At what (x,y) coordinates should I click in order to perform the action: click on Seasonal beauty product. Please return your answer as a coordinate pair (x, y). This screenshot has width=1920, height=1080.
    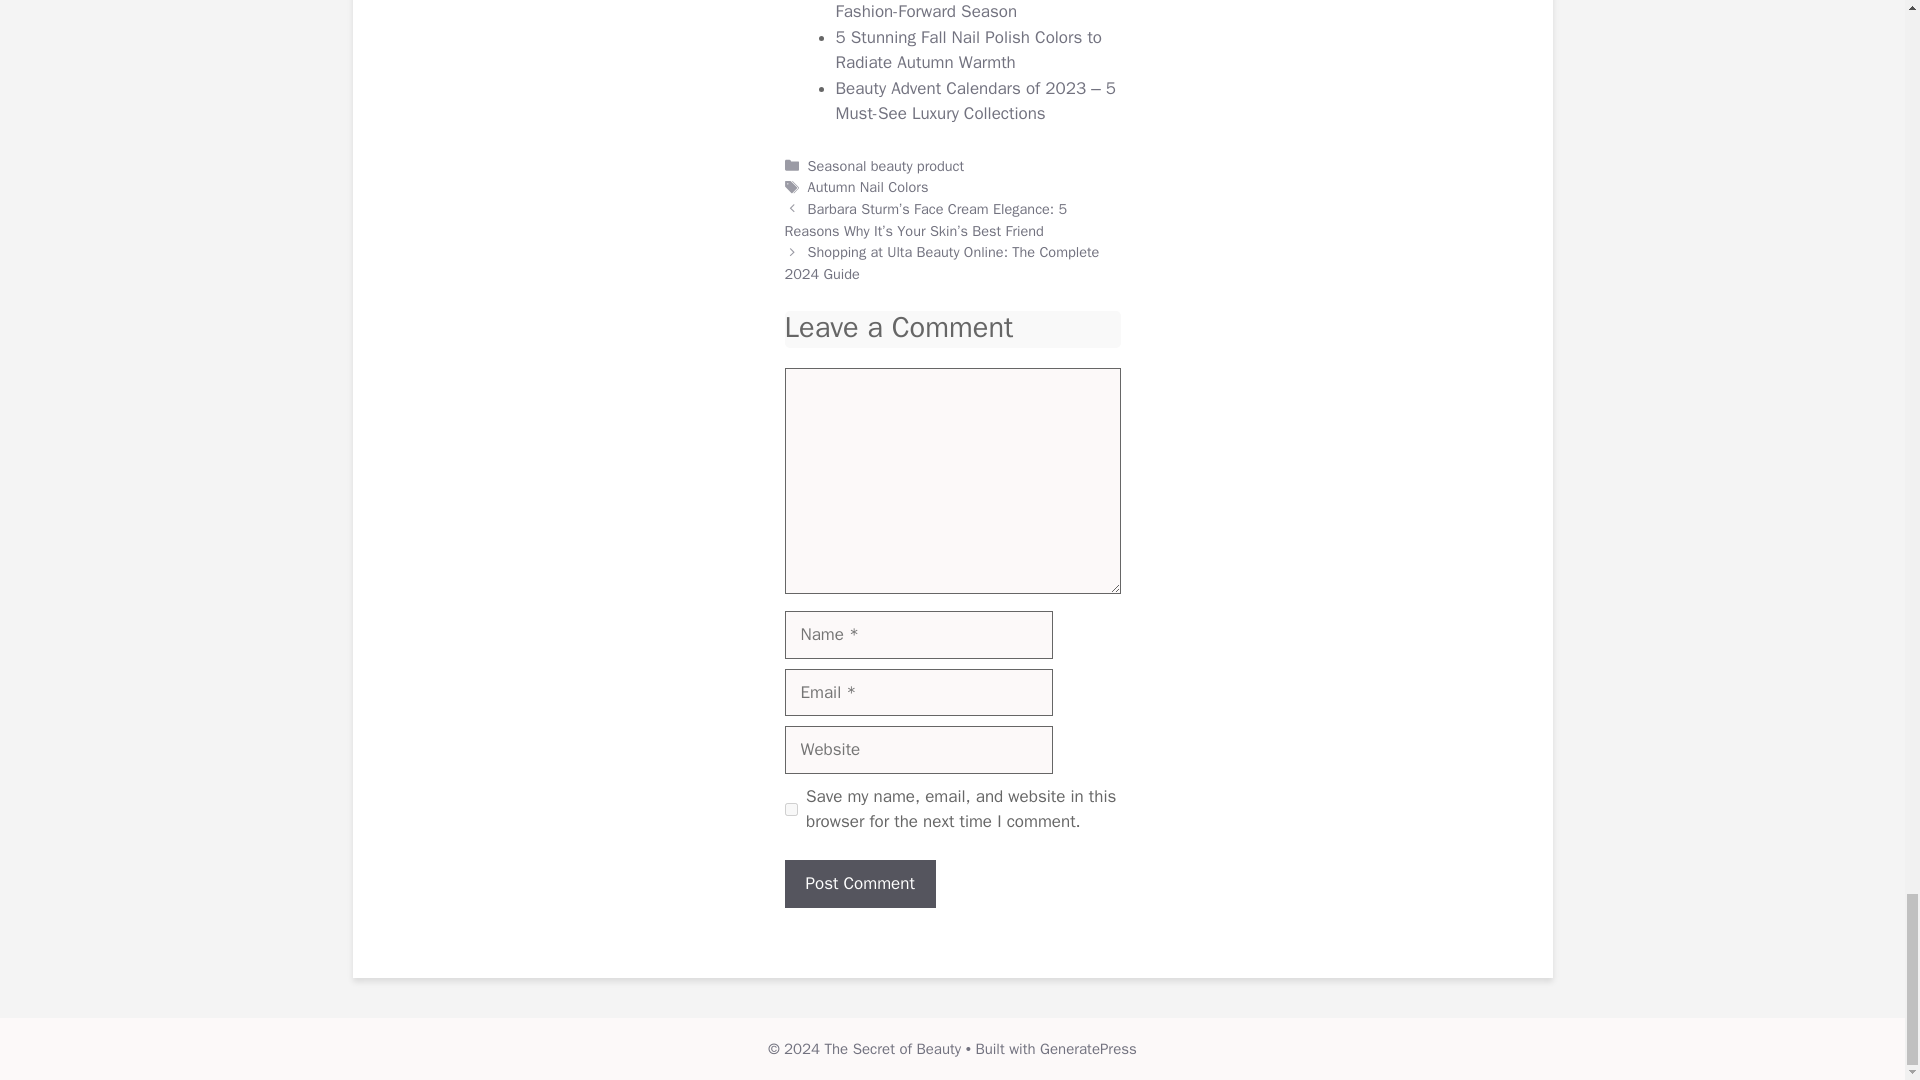
    Looking at the image, I should click on (886, 165).